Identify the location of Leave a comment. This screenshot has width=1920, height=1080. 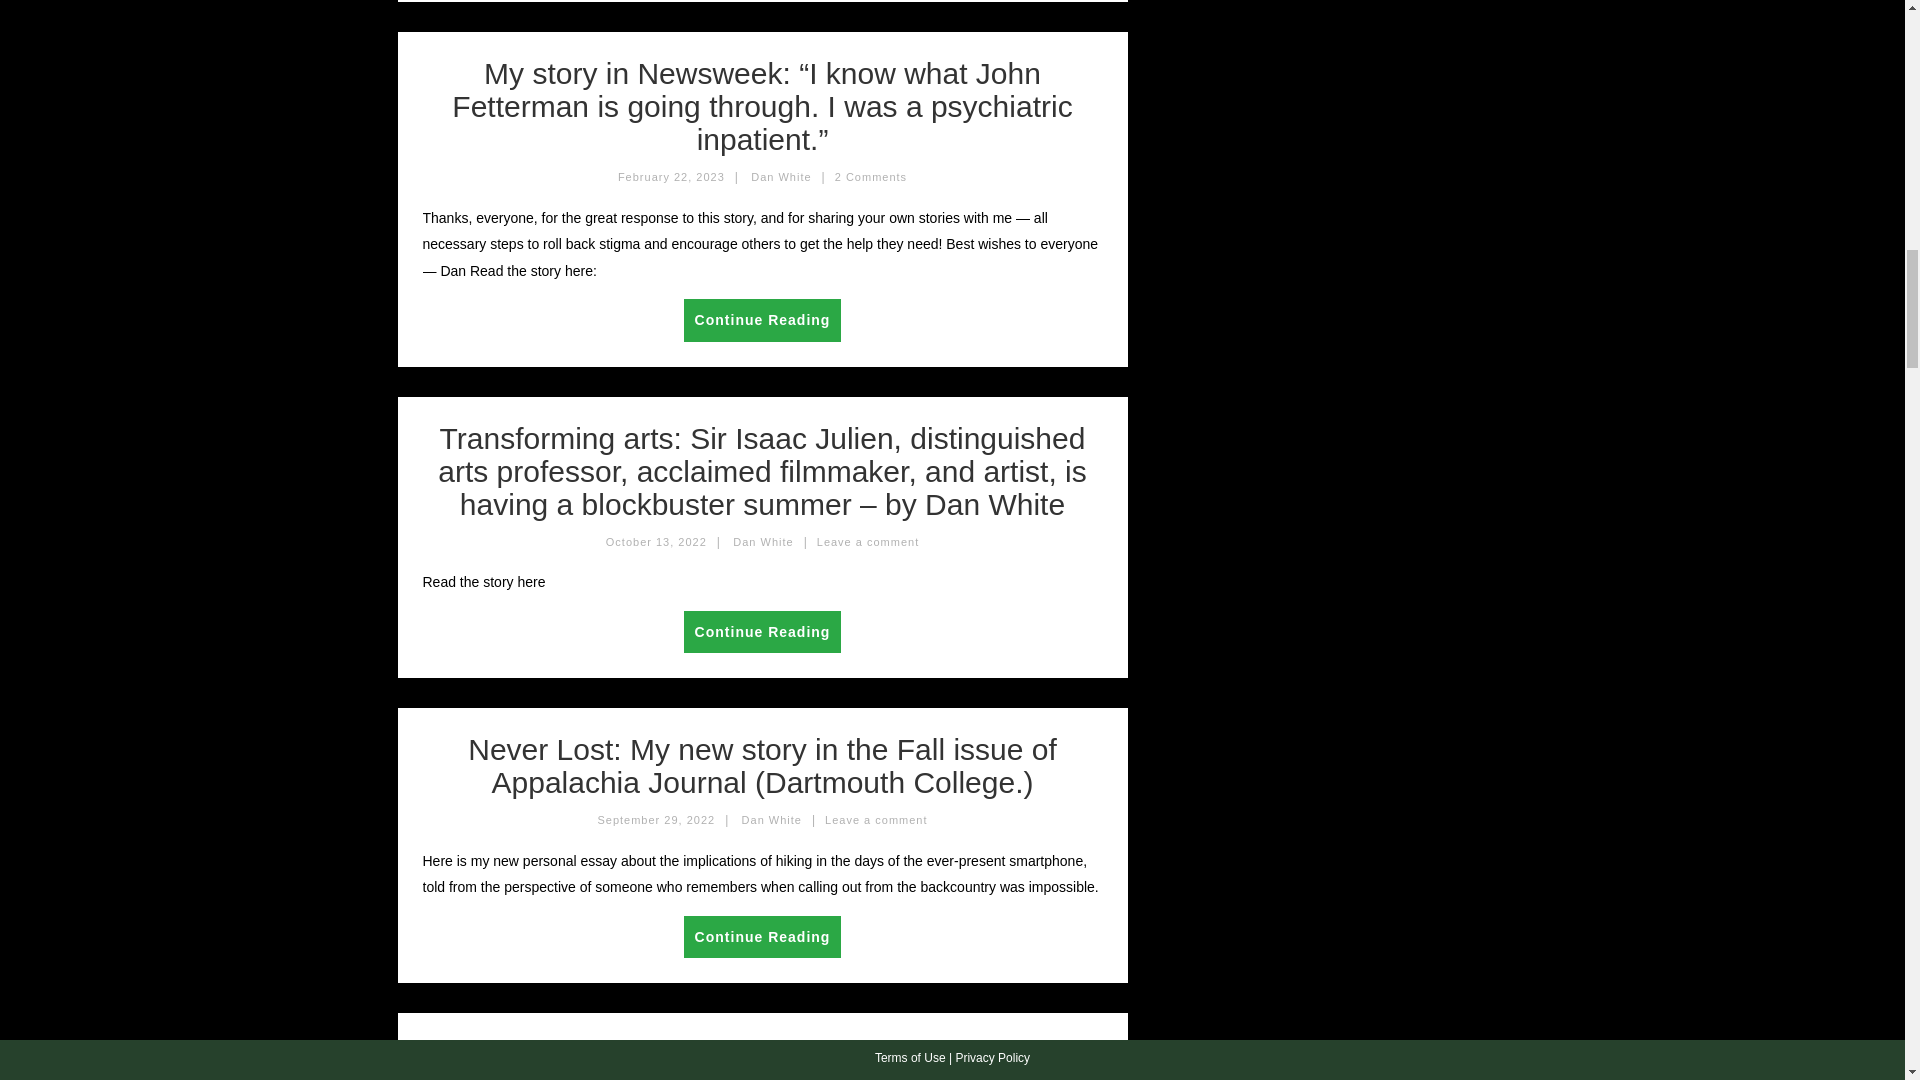
(876, 820).